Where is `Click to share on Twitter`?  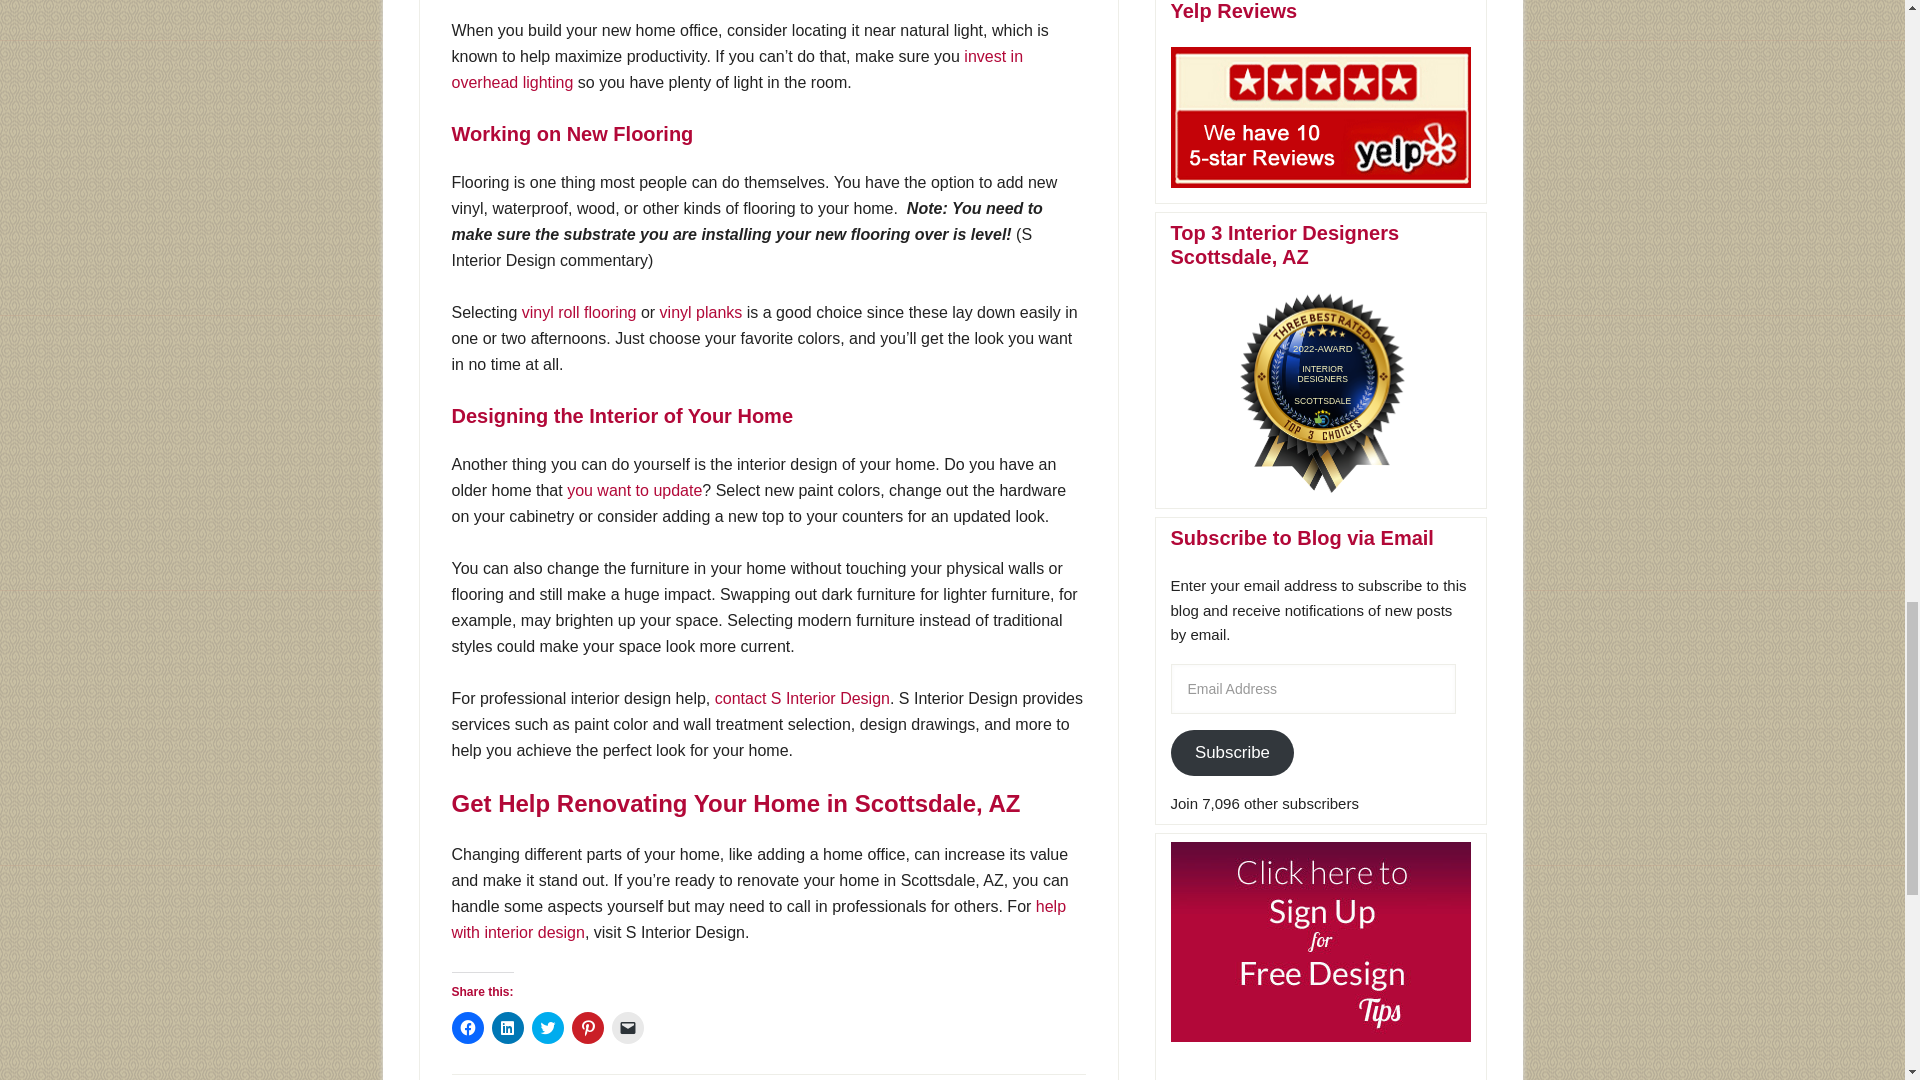 Click to share on Twitter is located at coordinates (548, 1028).